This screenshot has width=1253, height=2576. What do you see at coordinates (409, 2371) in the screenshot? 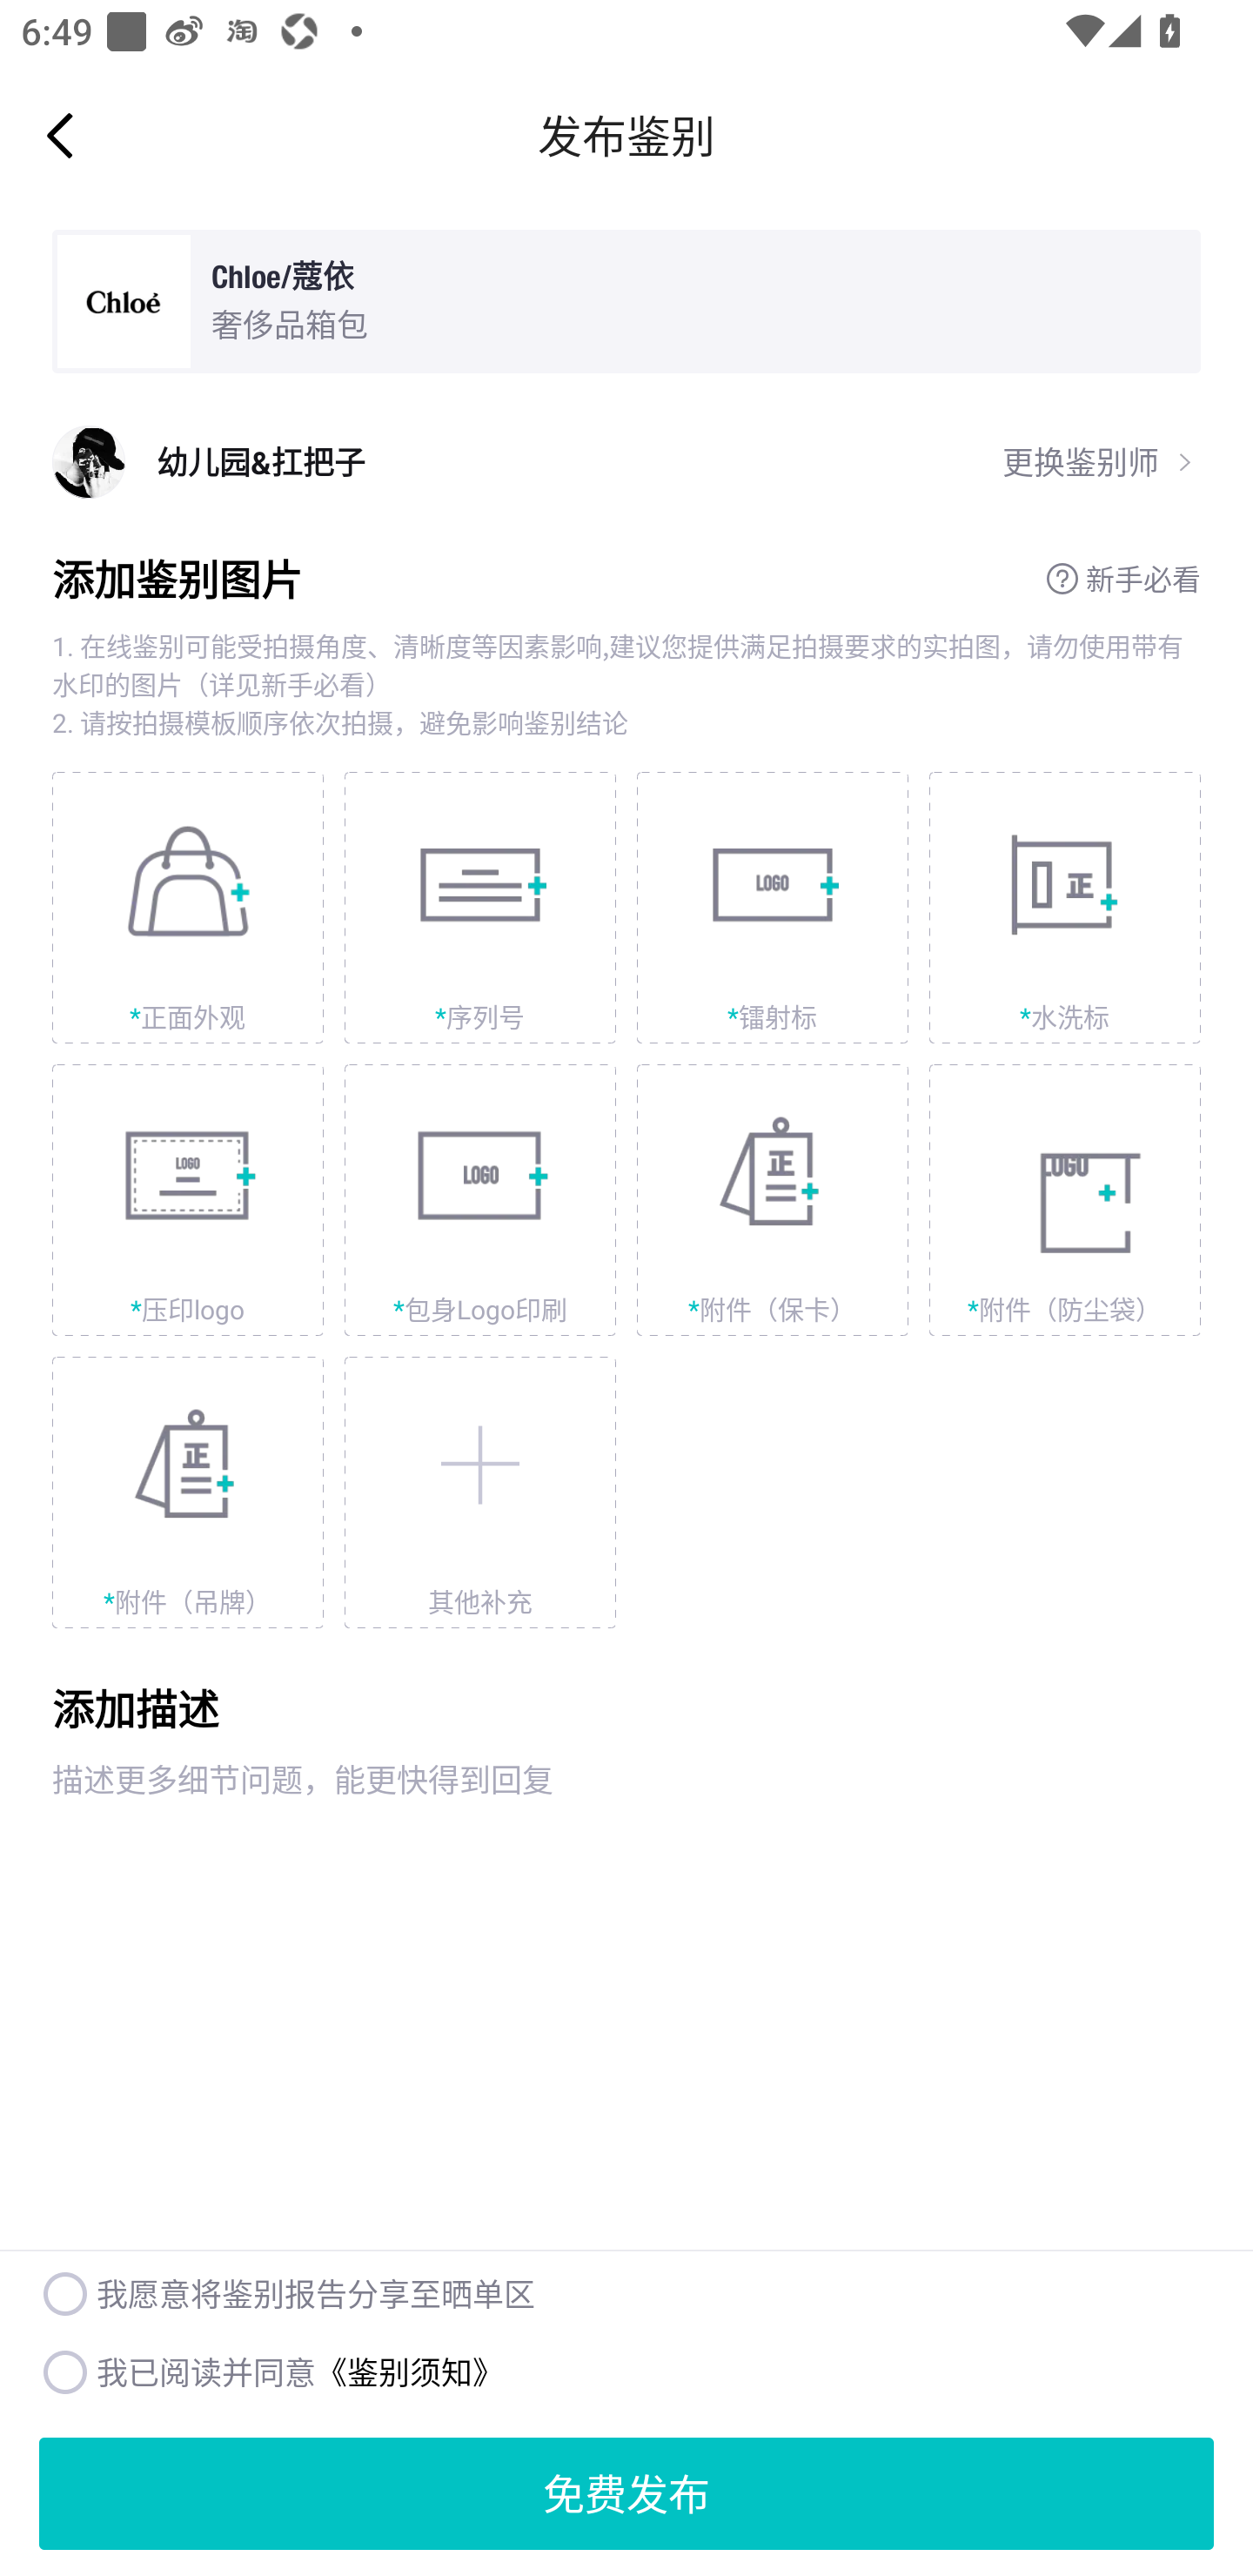
I see `《鉴别须知》` at bounding box center [409, 2371].